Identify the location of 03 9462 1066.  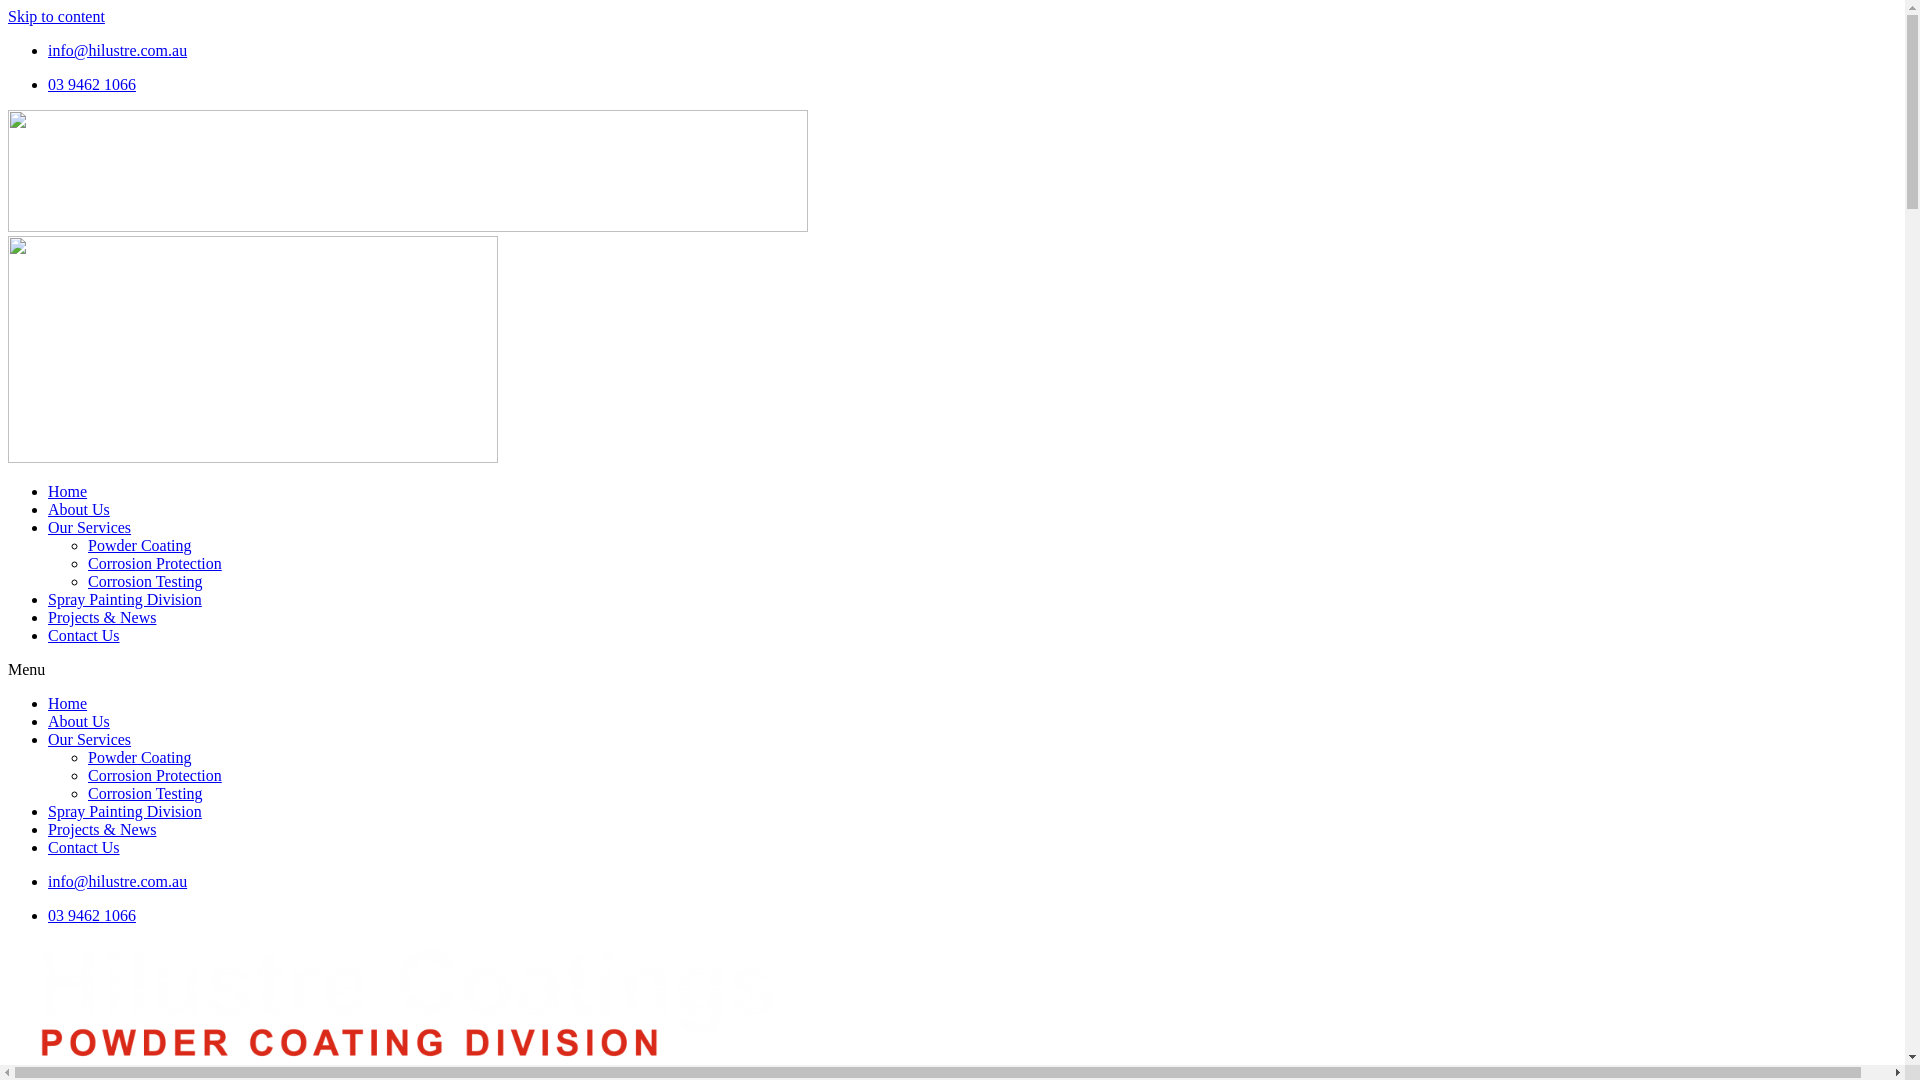
(92, 84).